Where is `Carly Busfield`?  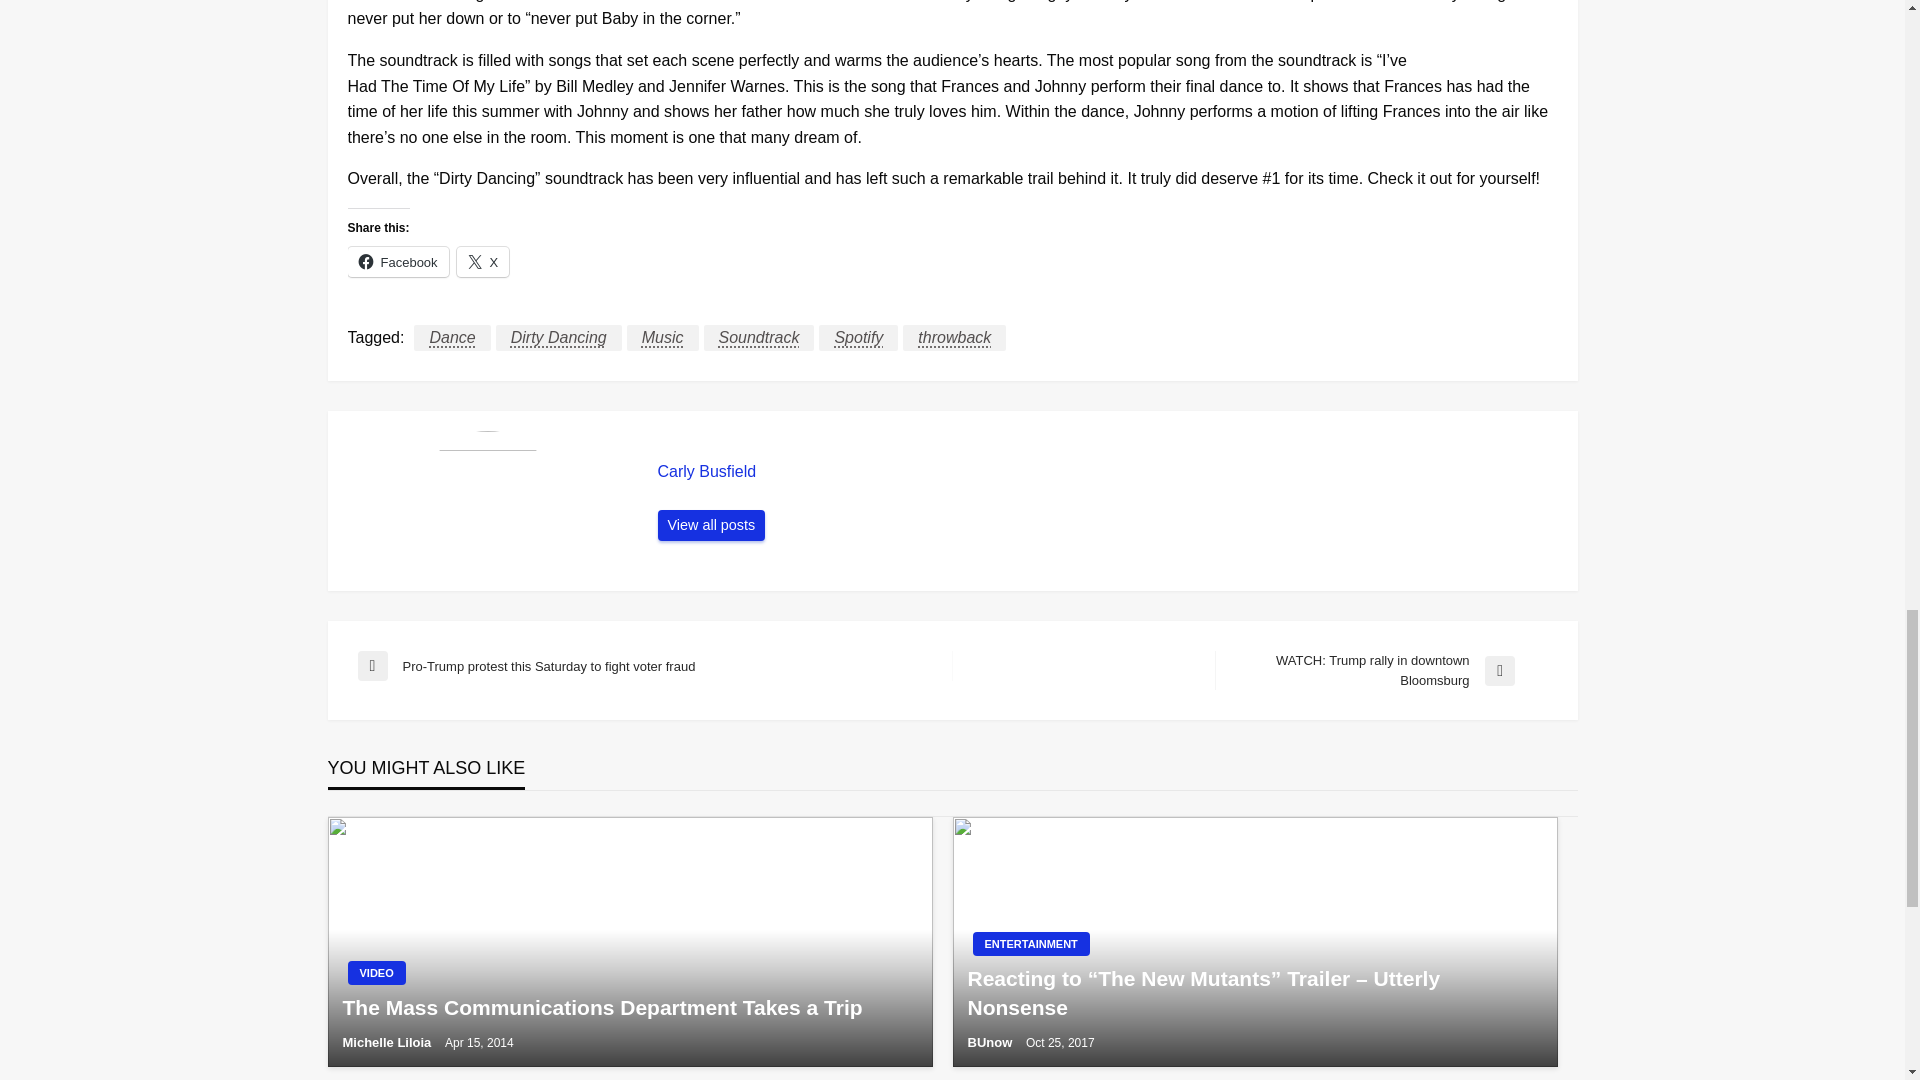
Carly Busfield is located at coordinates (712, 526).